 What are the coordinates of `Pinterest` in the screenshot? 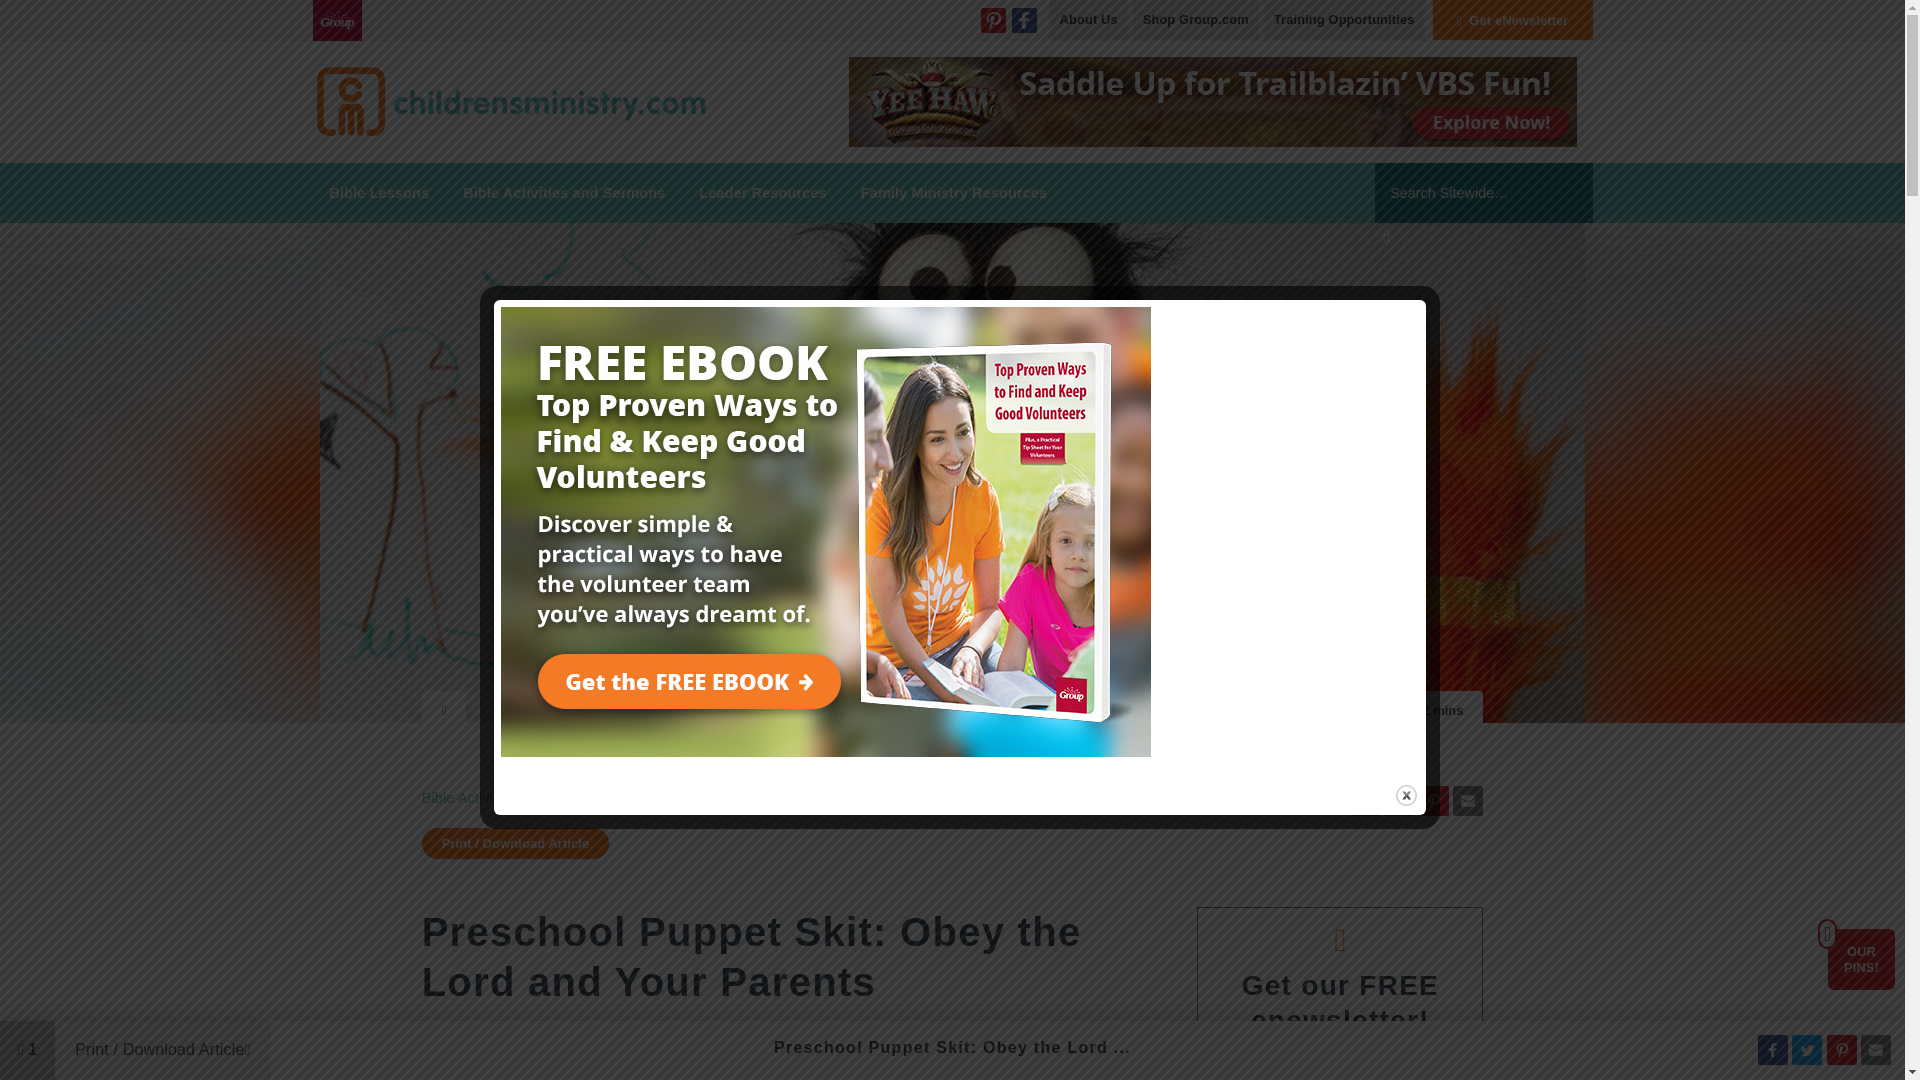 It's located at (994, 20).